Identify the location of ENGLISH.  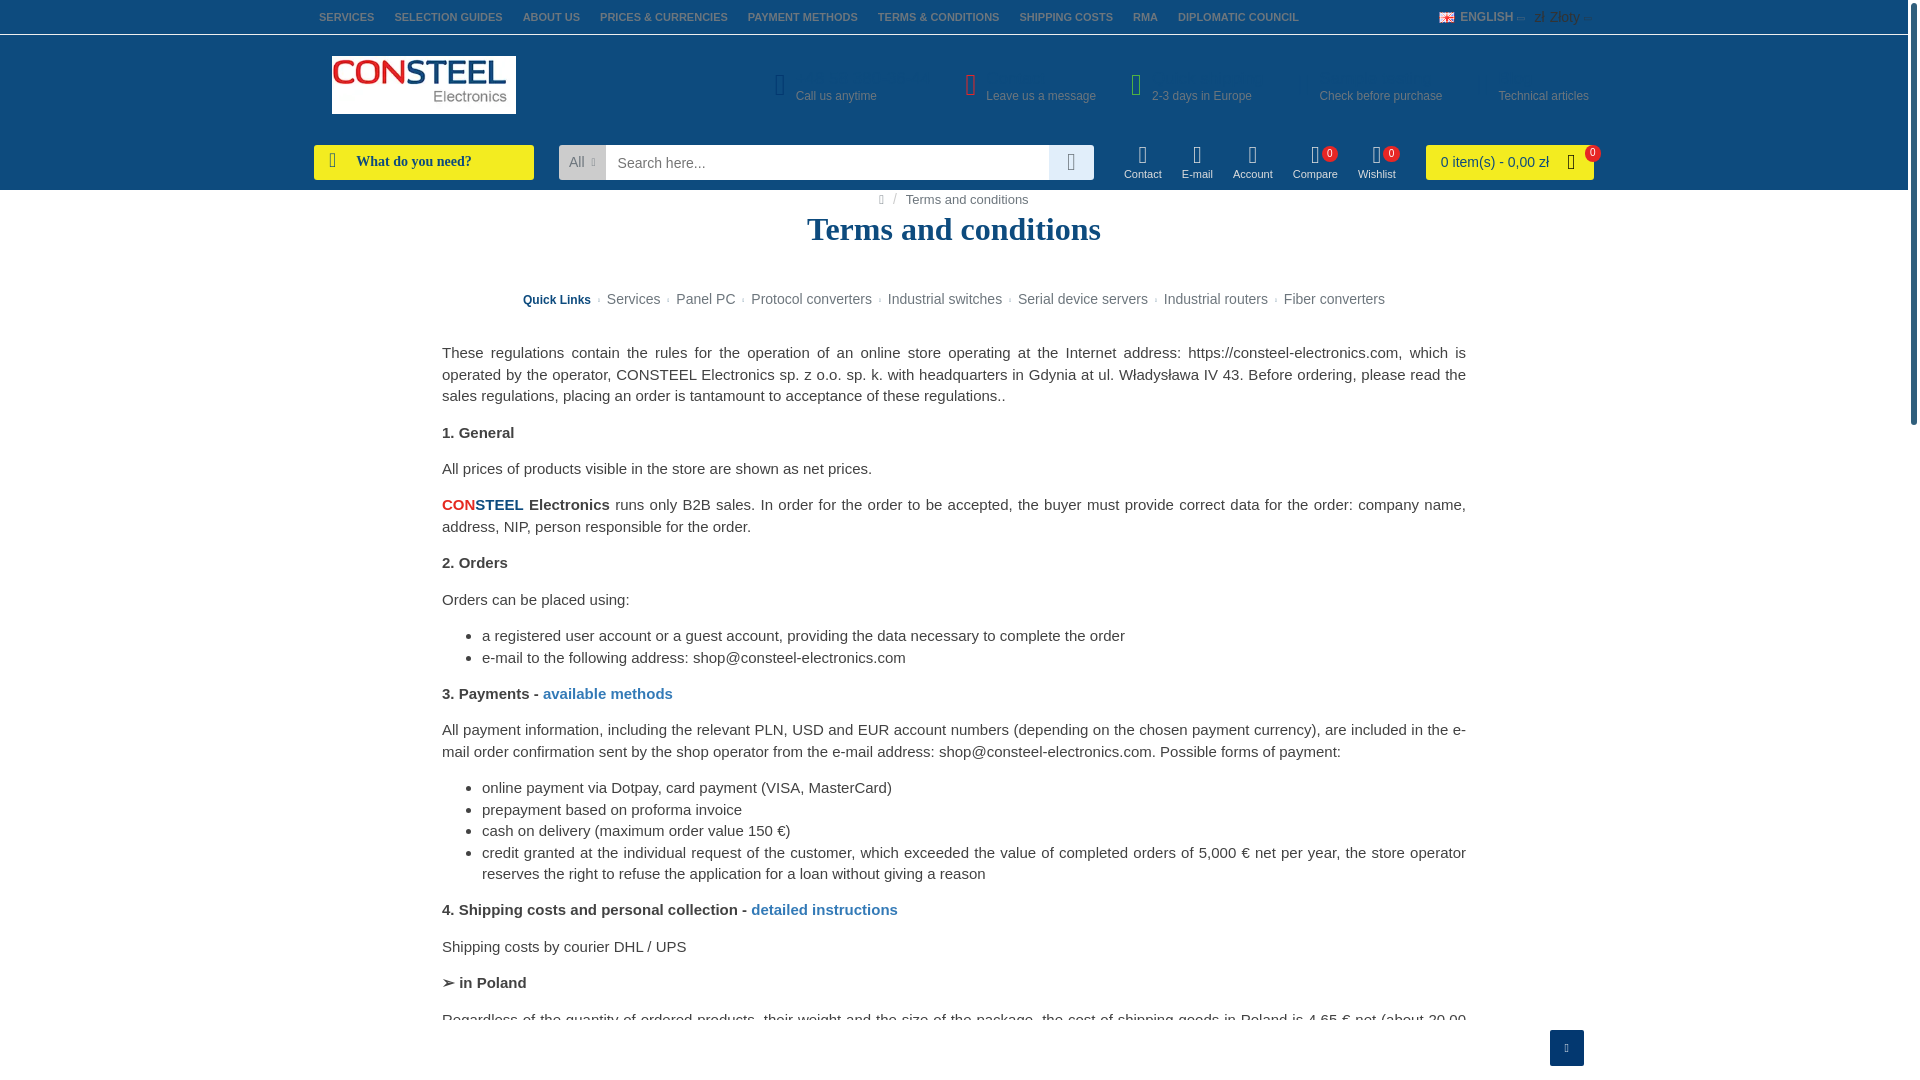
(1022, 84).